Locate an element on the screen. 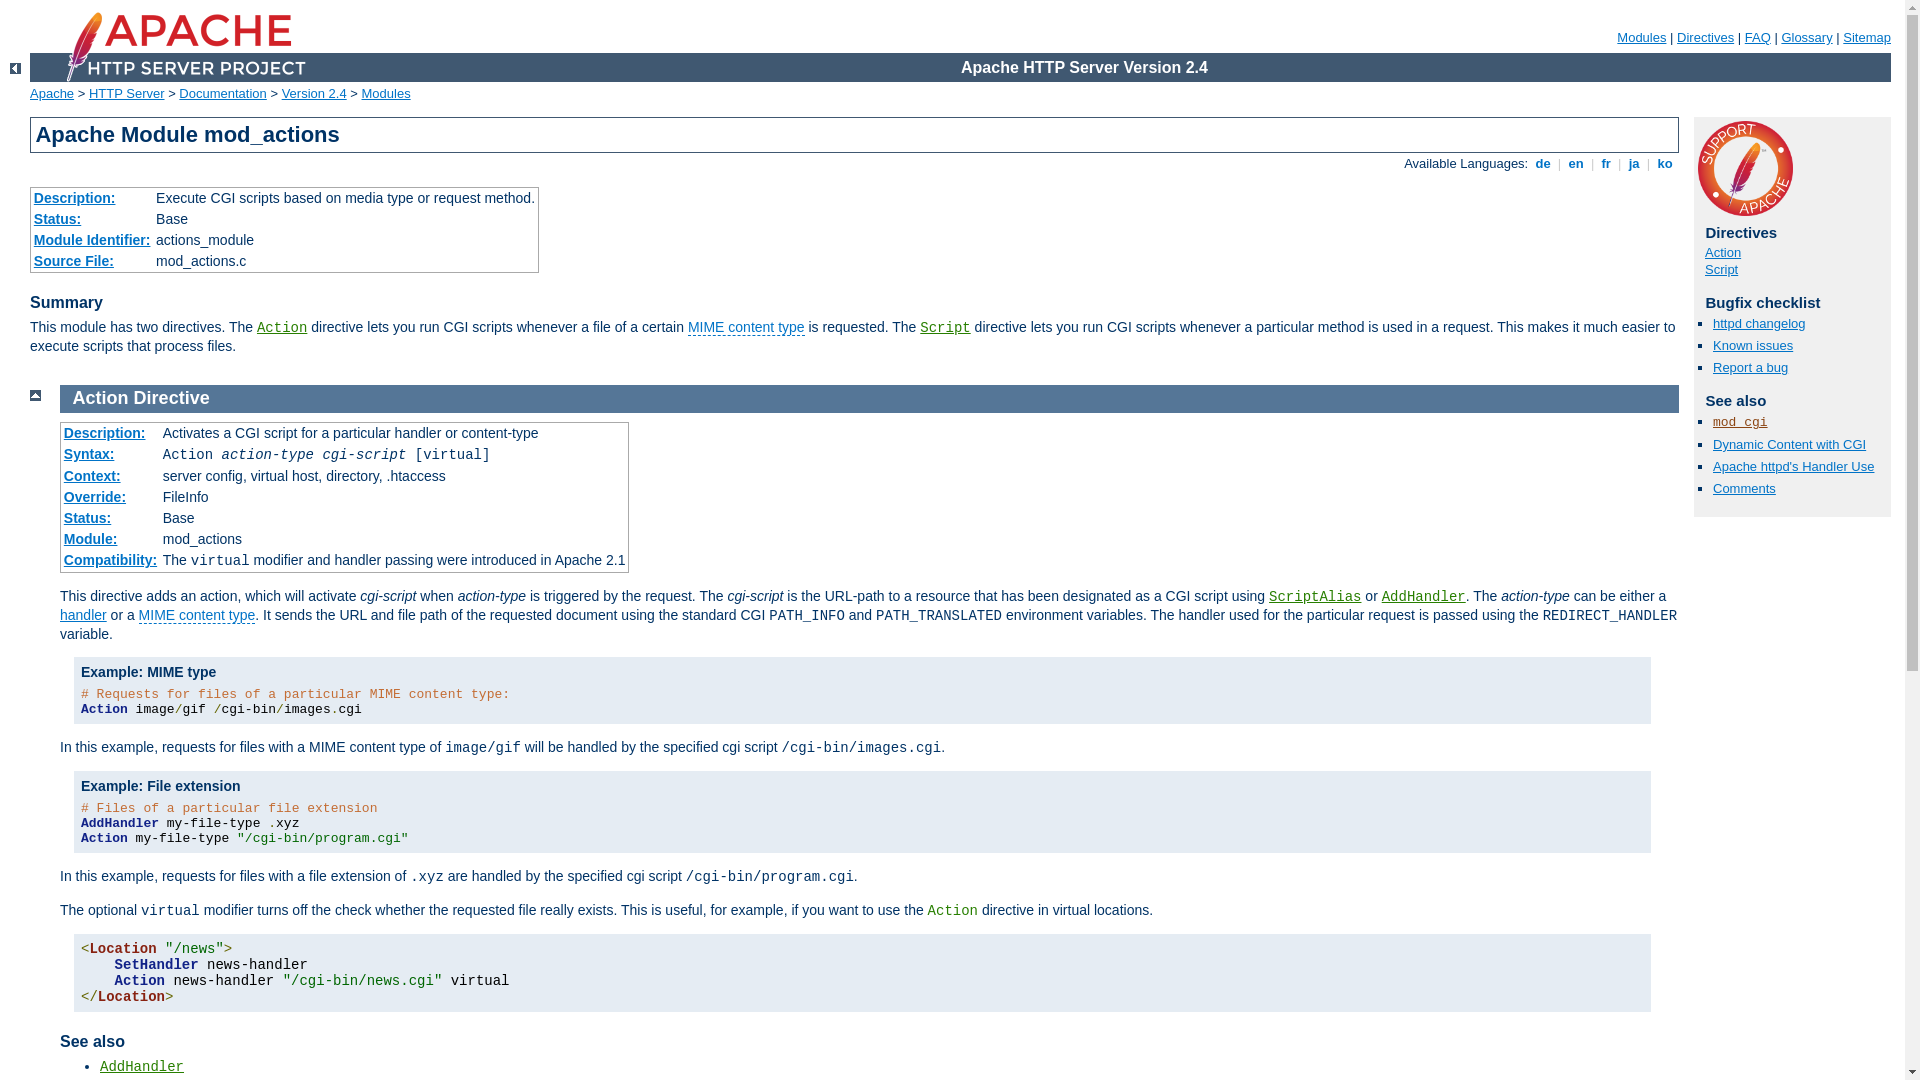 The width and height of the screenshot is (1920, 1080). Action is located at coordinates (1723, 252).